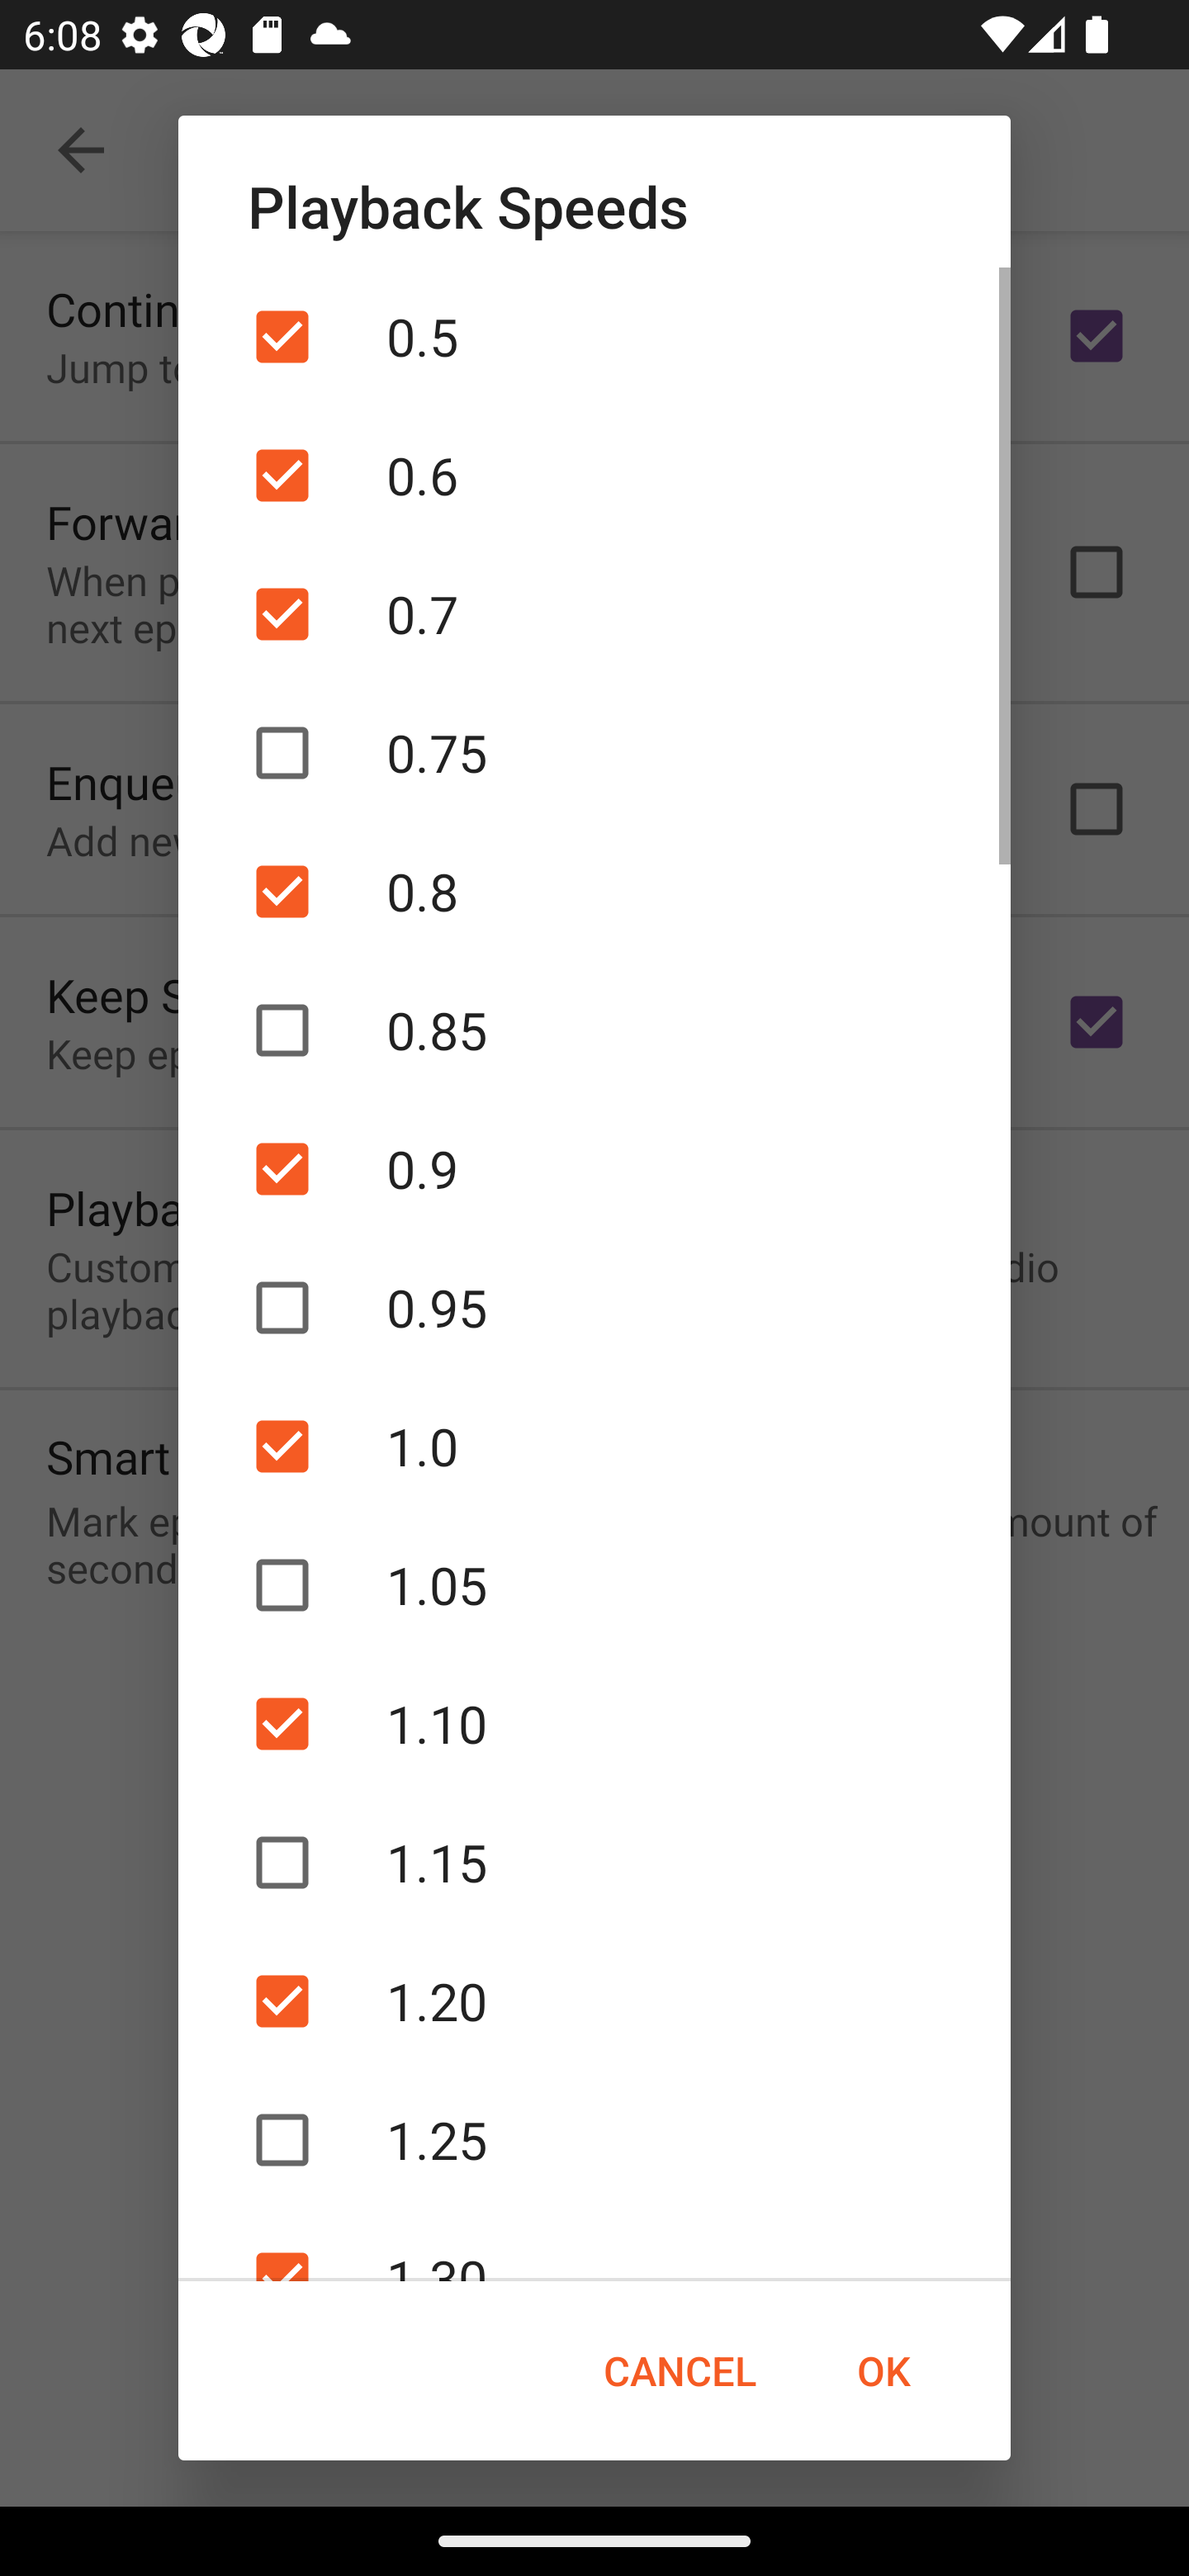 This screenshot has height=2576, width=1189. What do you see at coordinates (594, 2001) in the screenshot?
I see `1.20` at bounding box center [594, 2001].